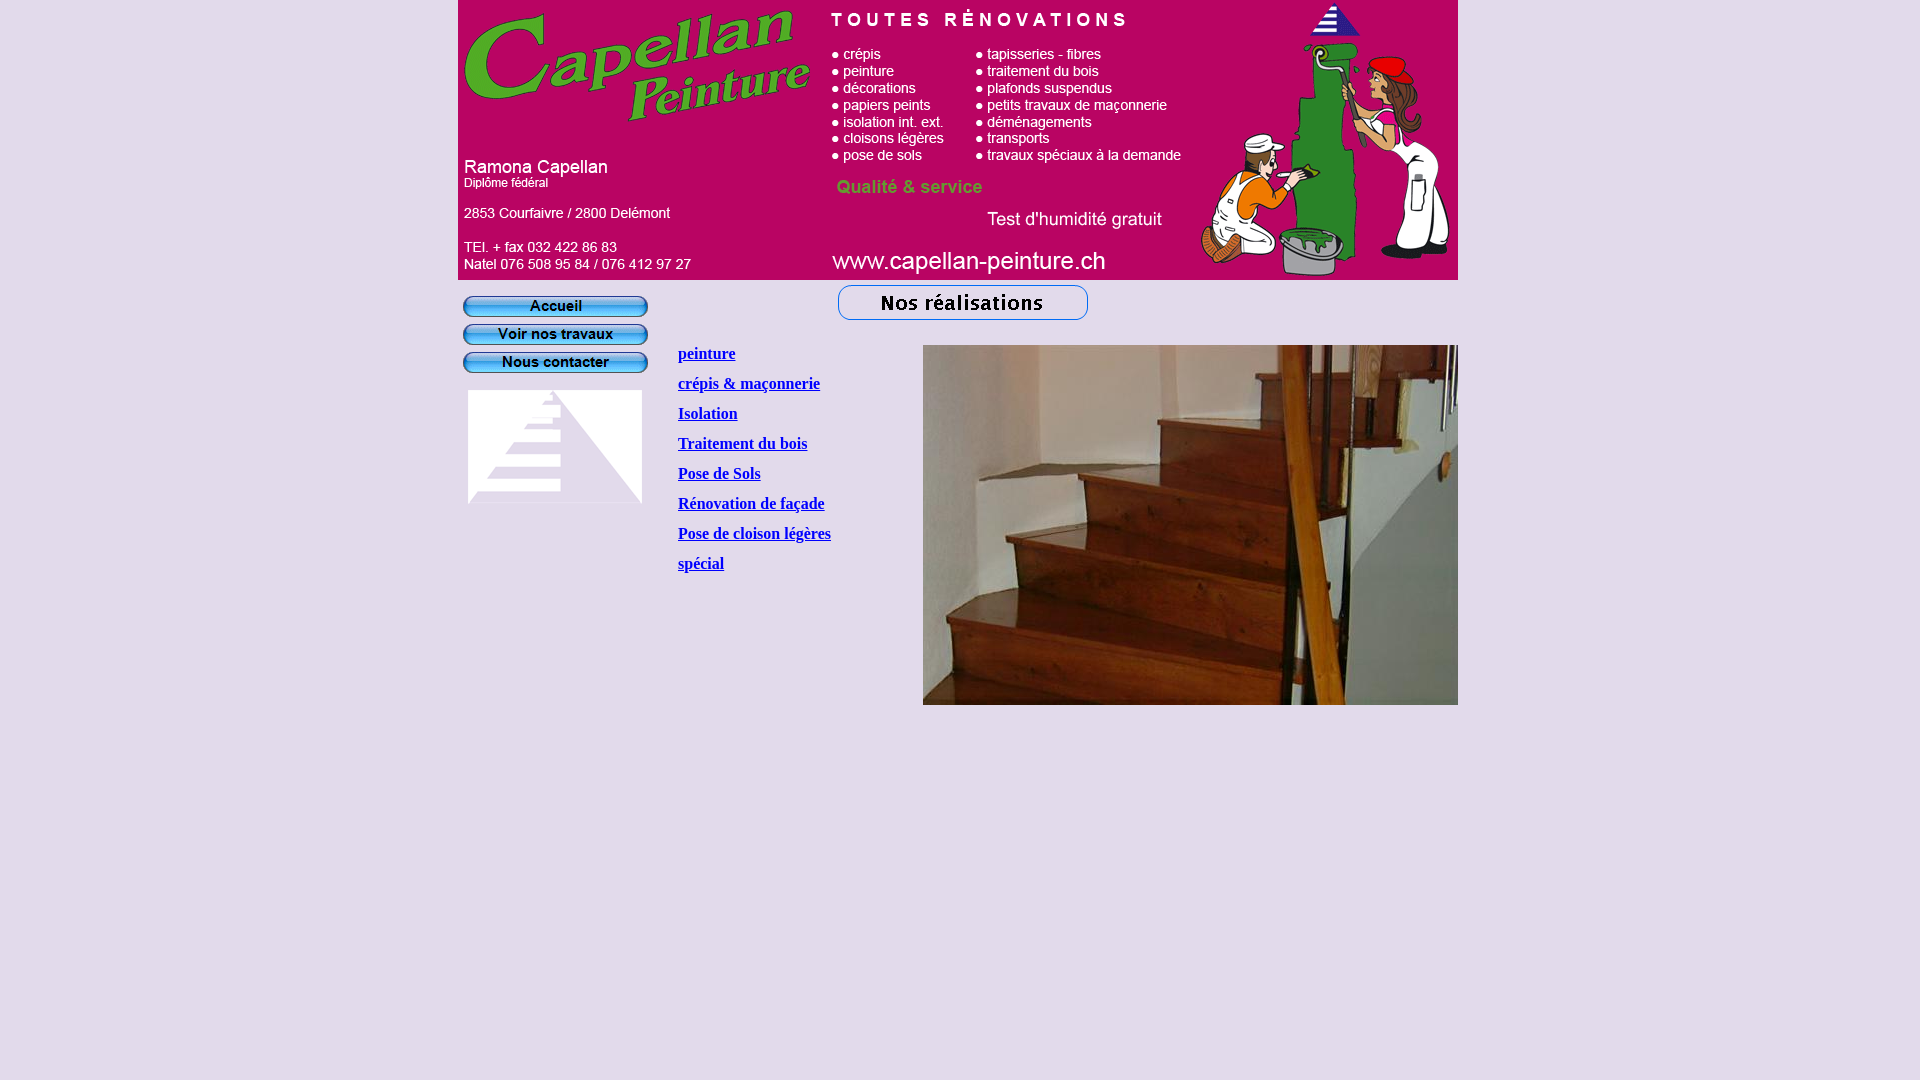  What do you see at coordinates (708, 414) in the screenshot?
I see `Isolation` at bounding box center [708, 414].